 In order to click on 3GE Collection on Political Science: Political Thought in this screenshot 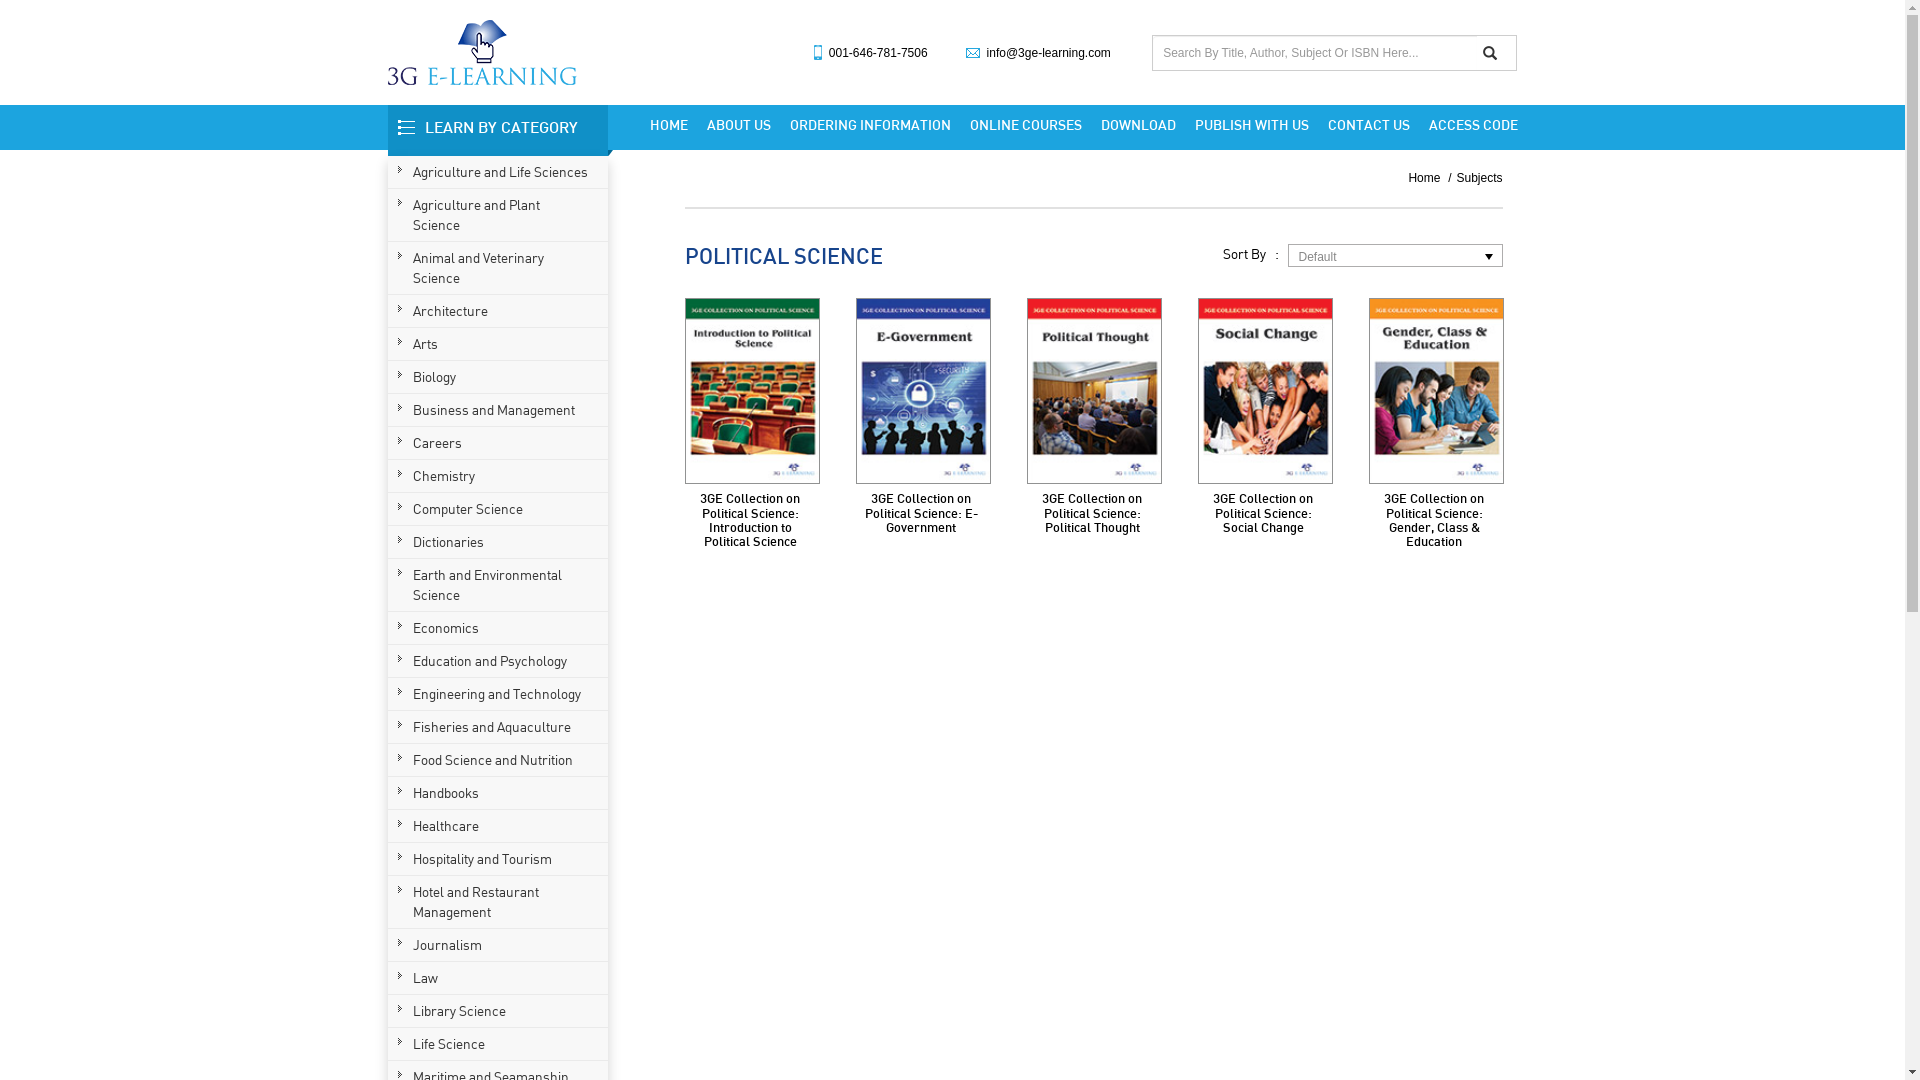, I will do `click(1094, 391)`.